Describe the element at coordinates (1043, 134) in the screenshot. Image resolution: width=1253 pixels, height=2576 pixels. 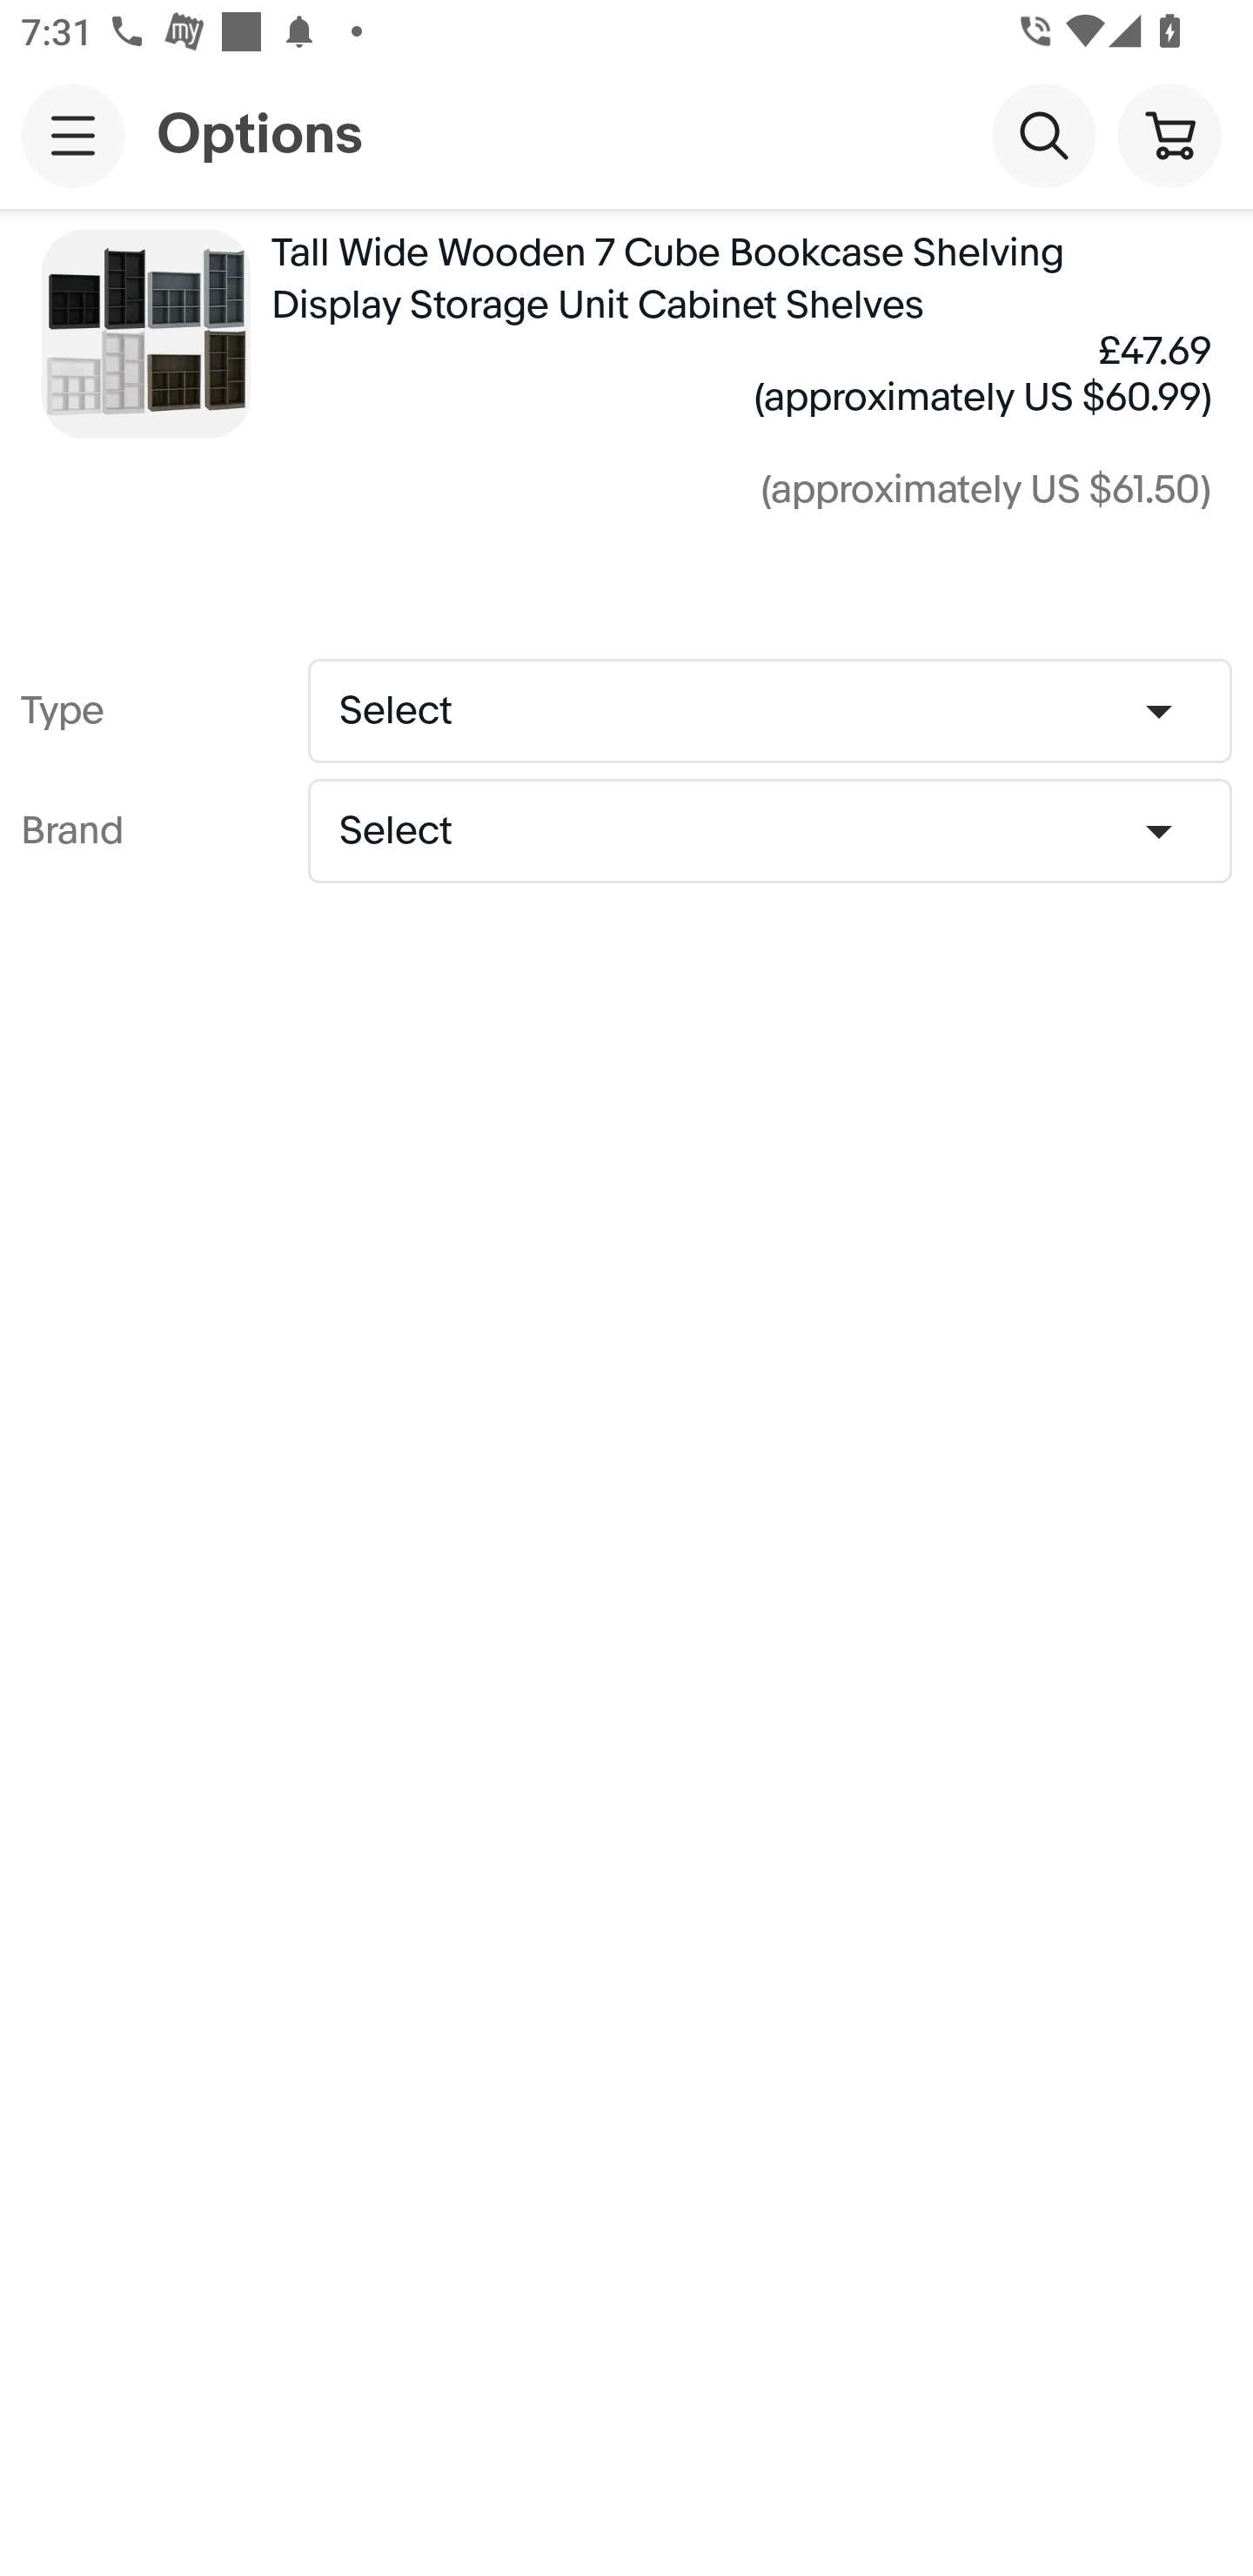
I see `Search` at that location.